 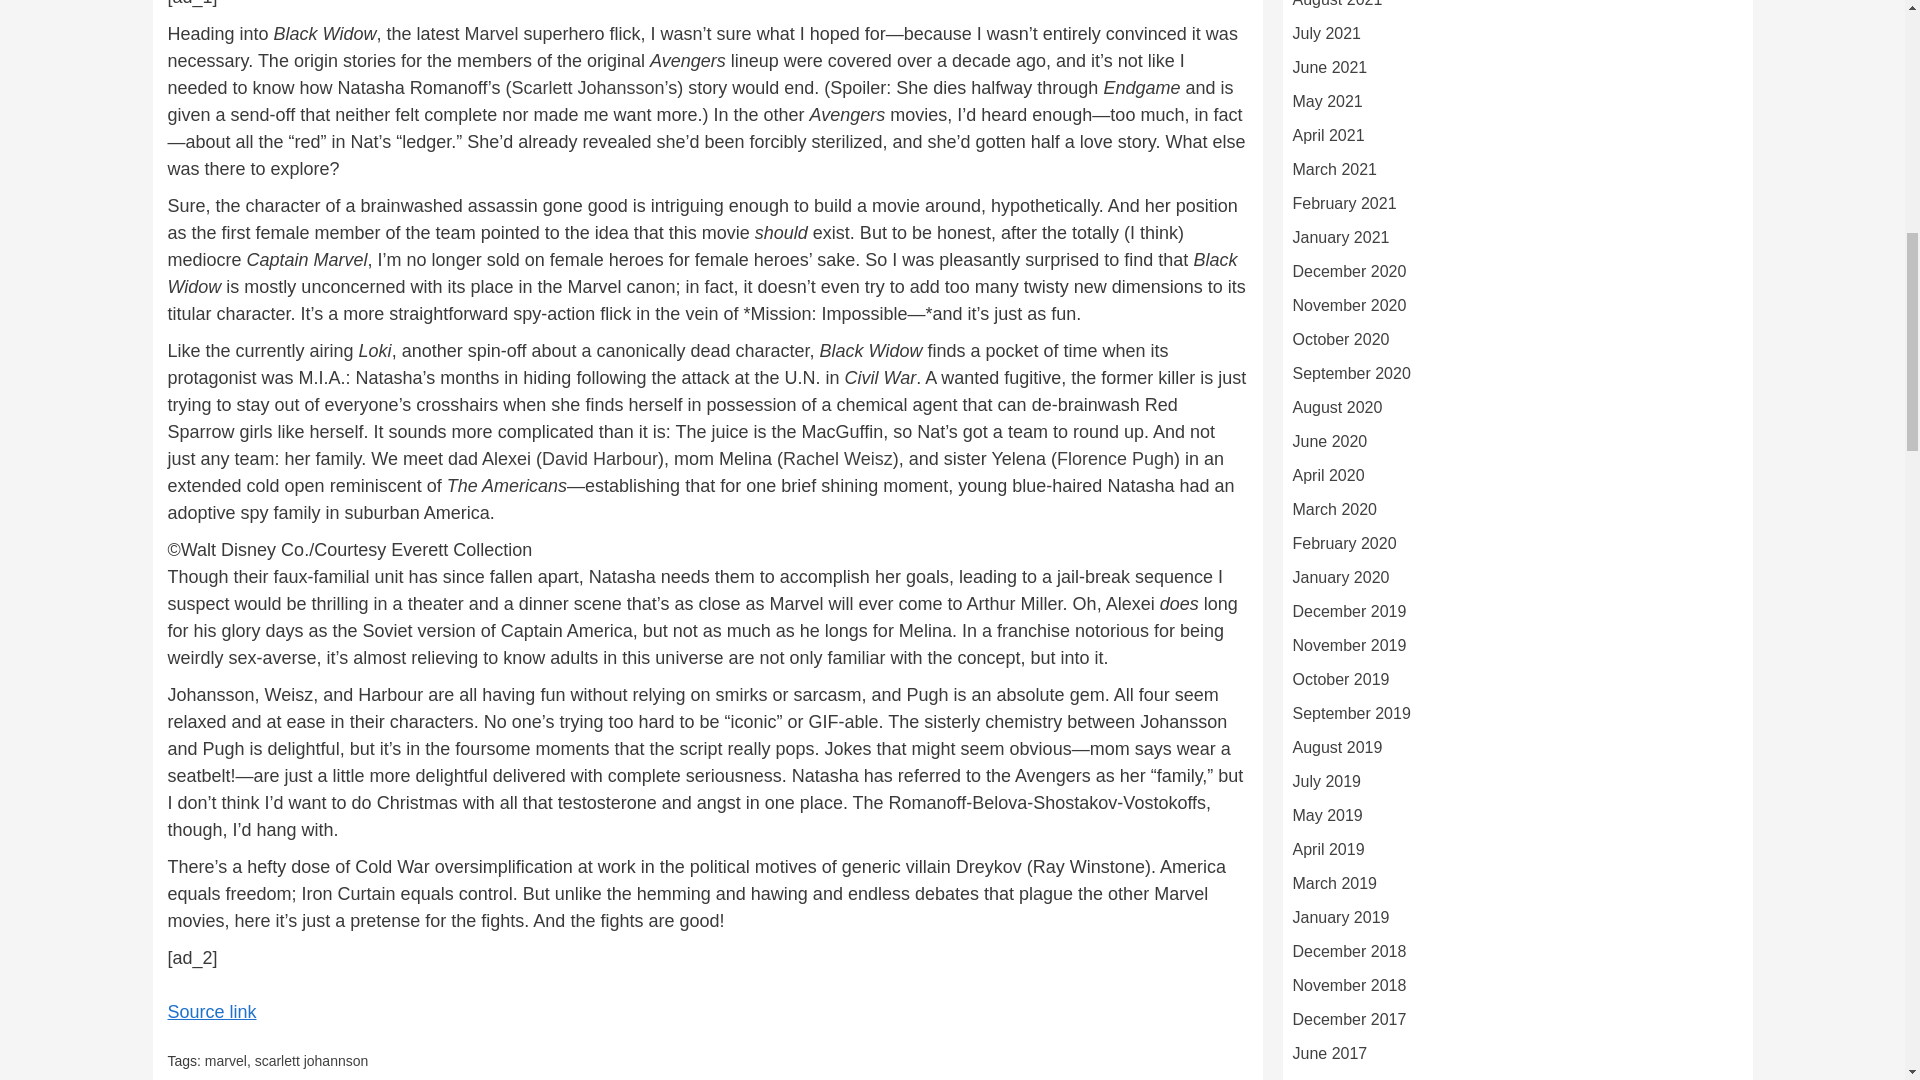 I want to click on marvel, so click(x=226, y=1061).